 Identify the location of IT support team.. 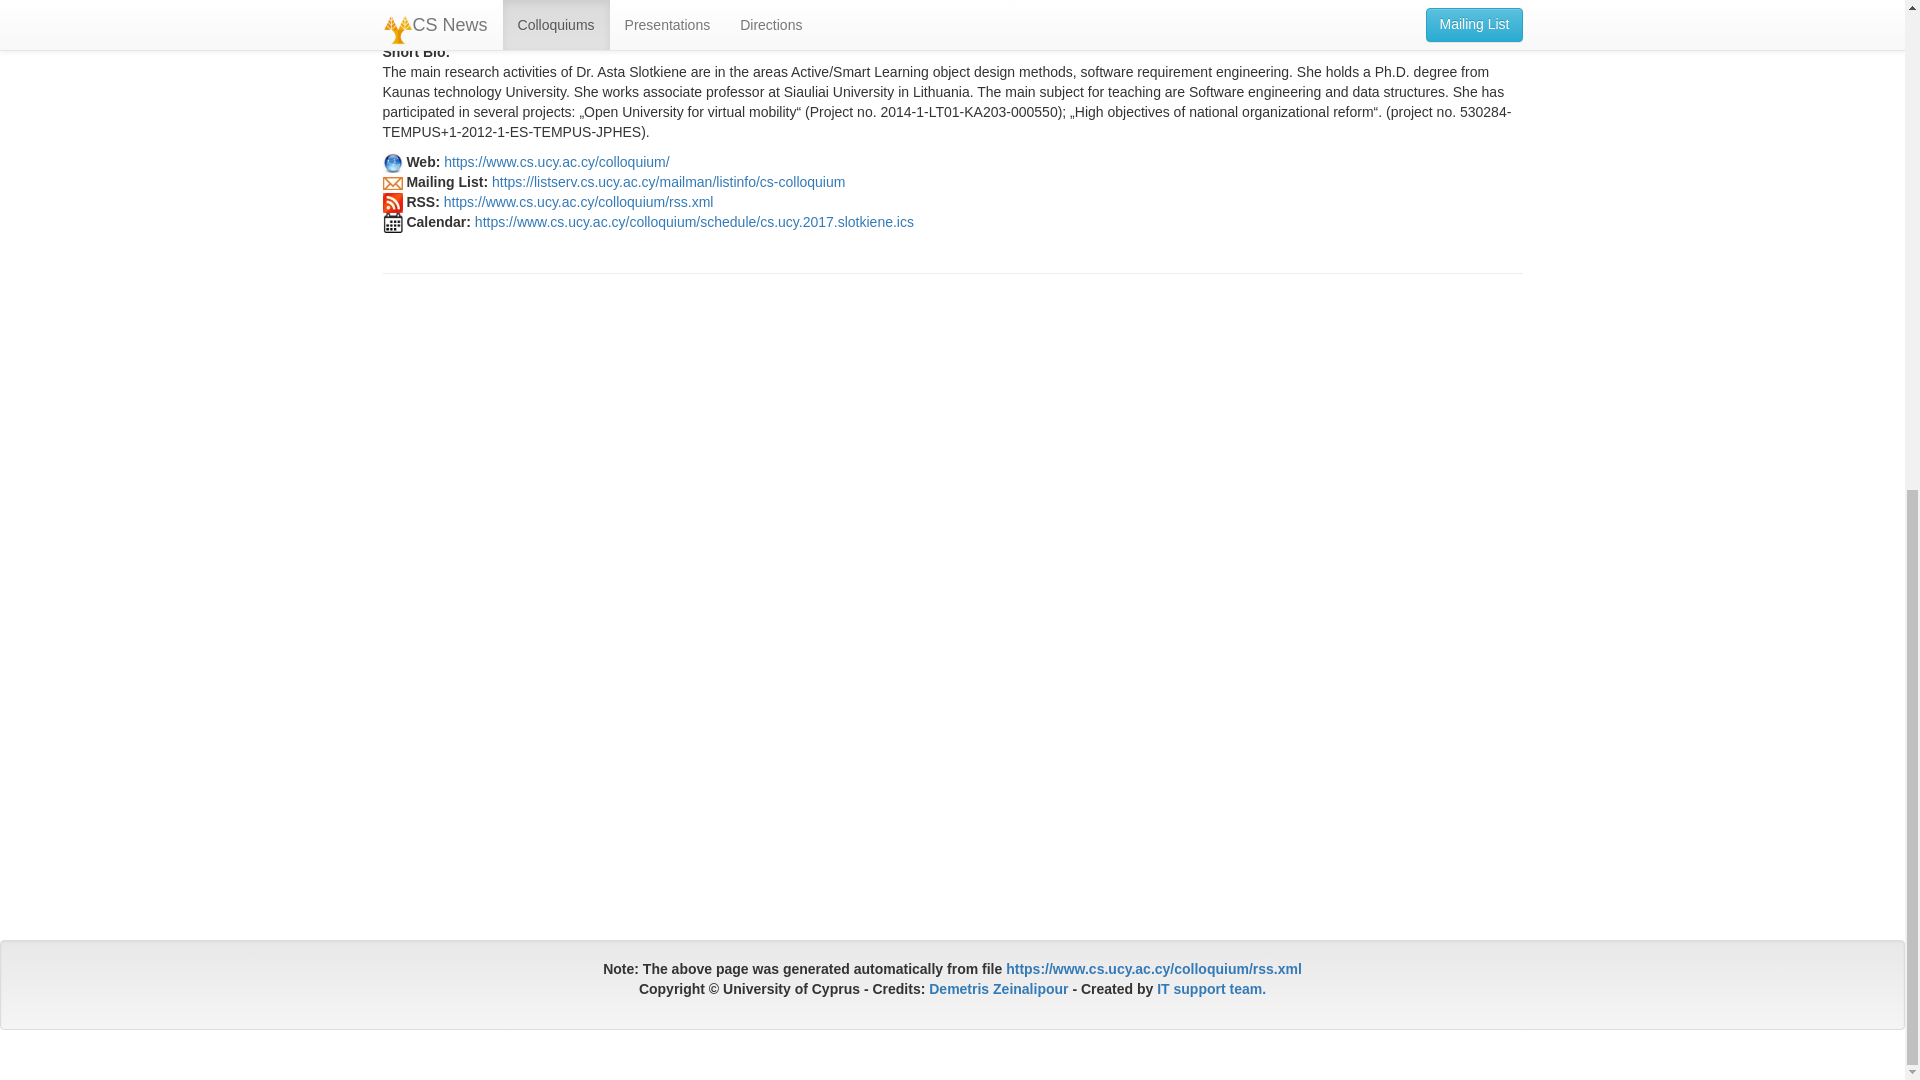
(1211, 988).